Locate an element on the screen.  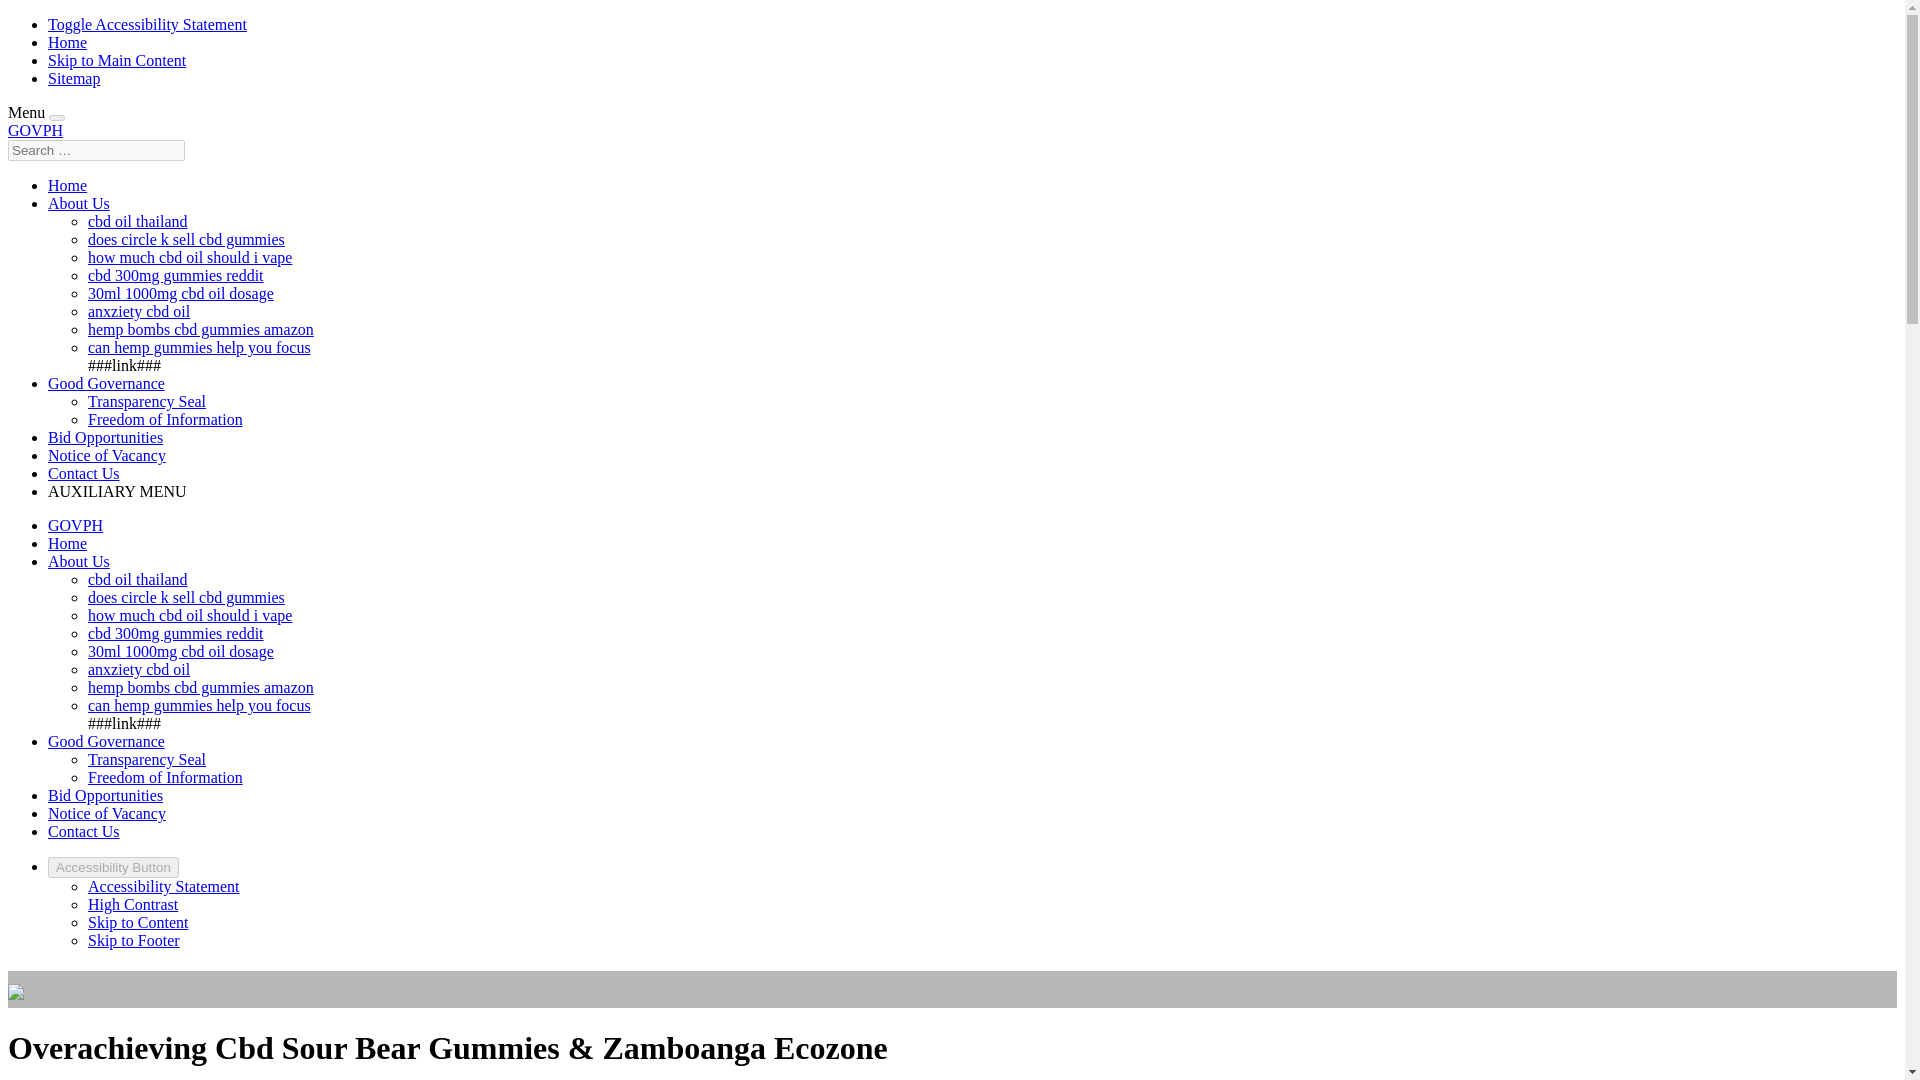
anxziety cbd oil is located at coordinates (139, 669).